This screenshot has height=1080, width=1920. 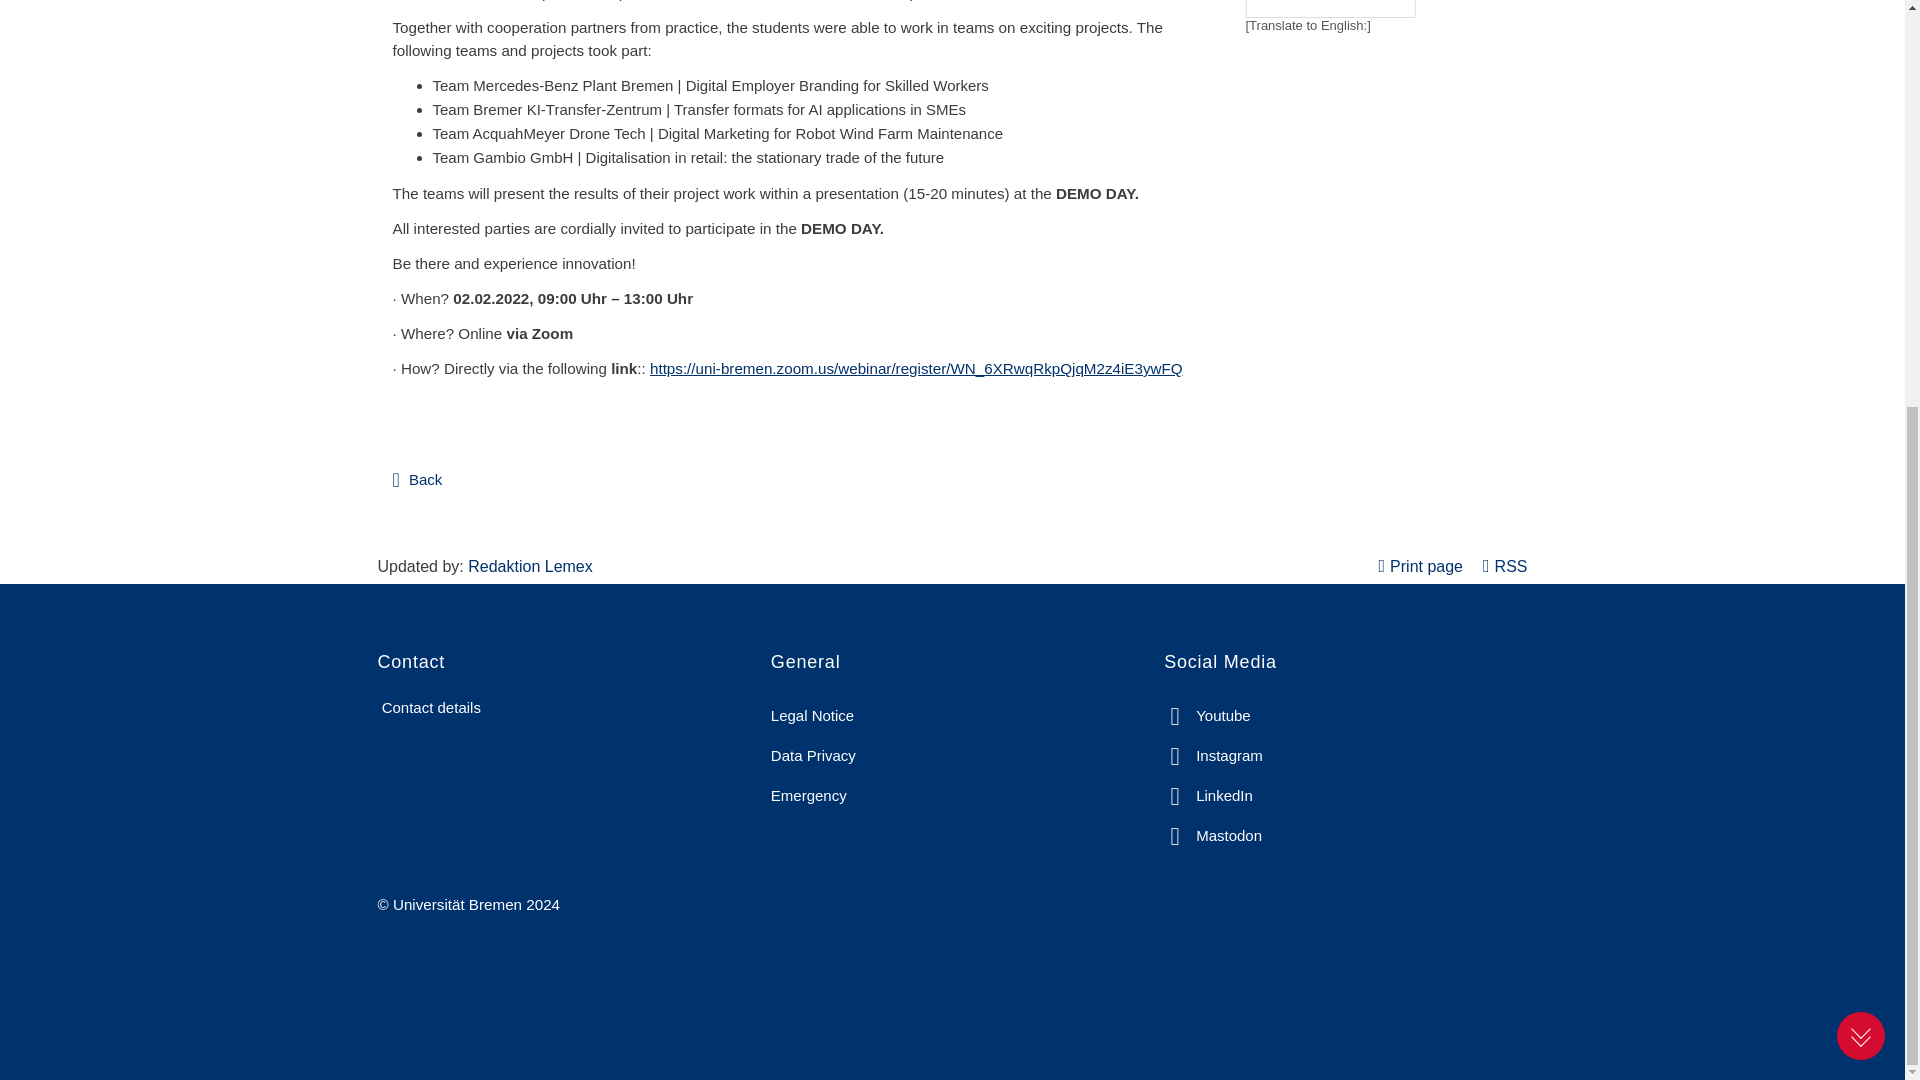 What do you see at coordinates (1504, 566) in the screenshot?
I see `Seite als RSS Feed` at bounding box center [1504, 566].